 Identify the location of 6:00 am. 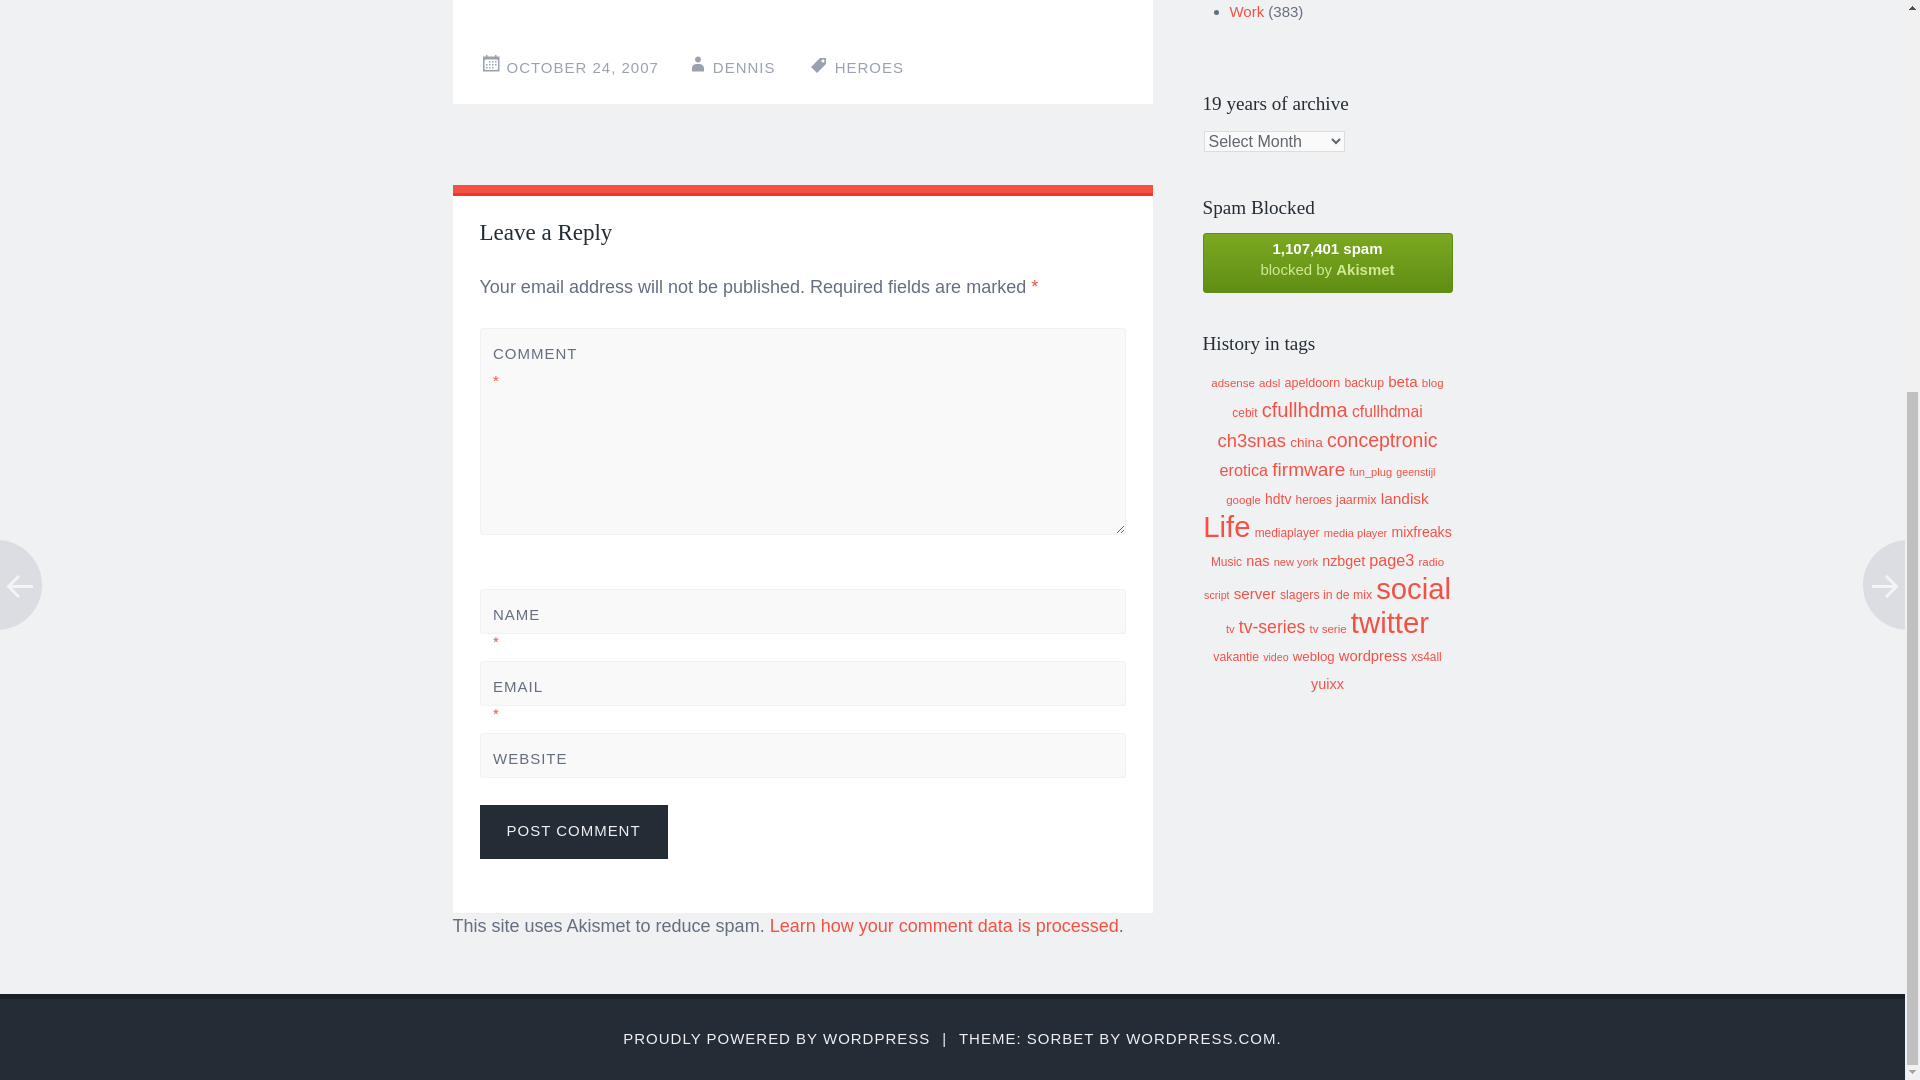
(582, 67).